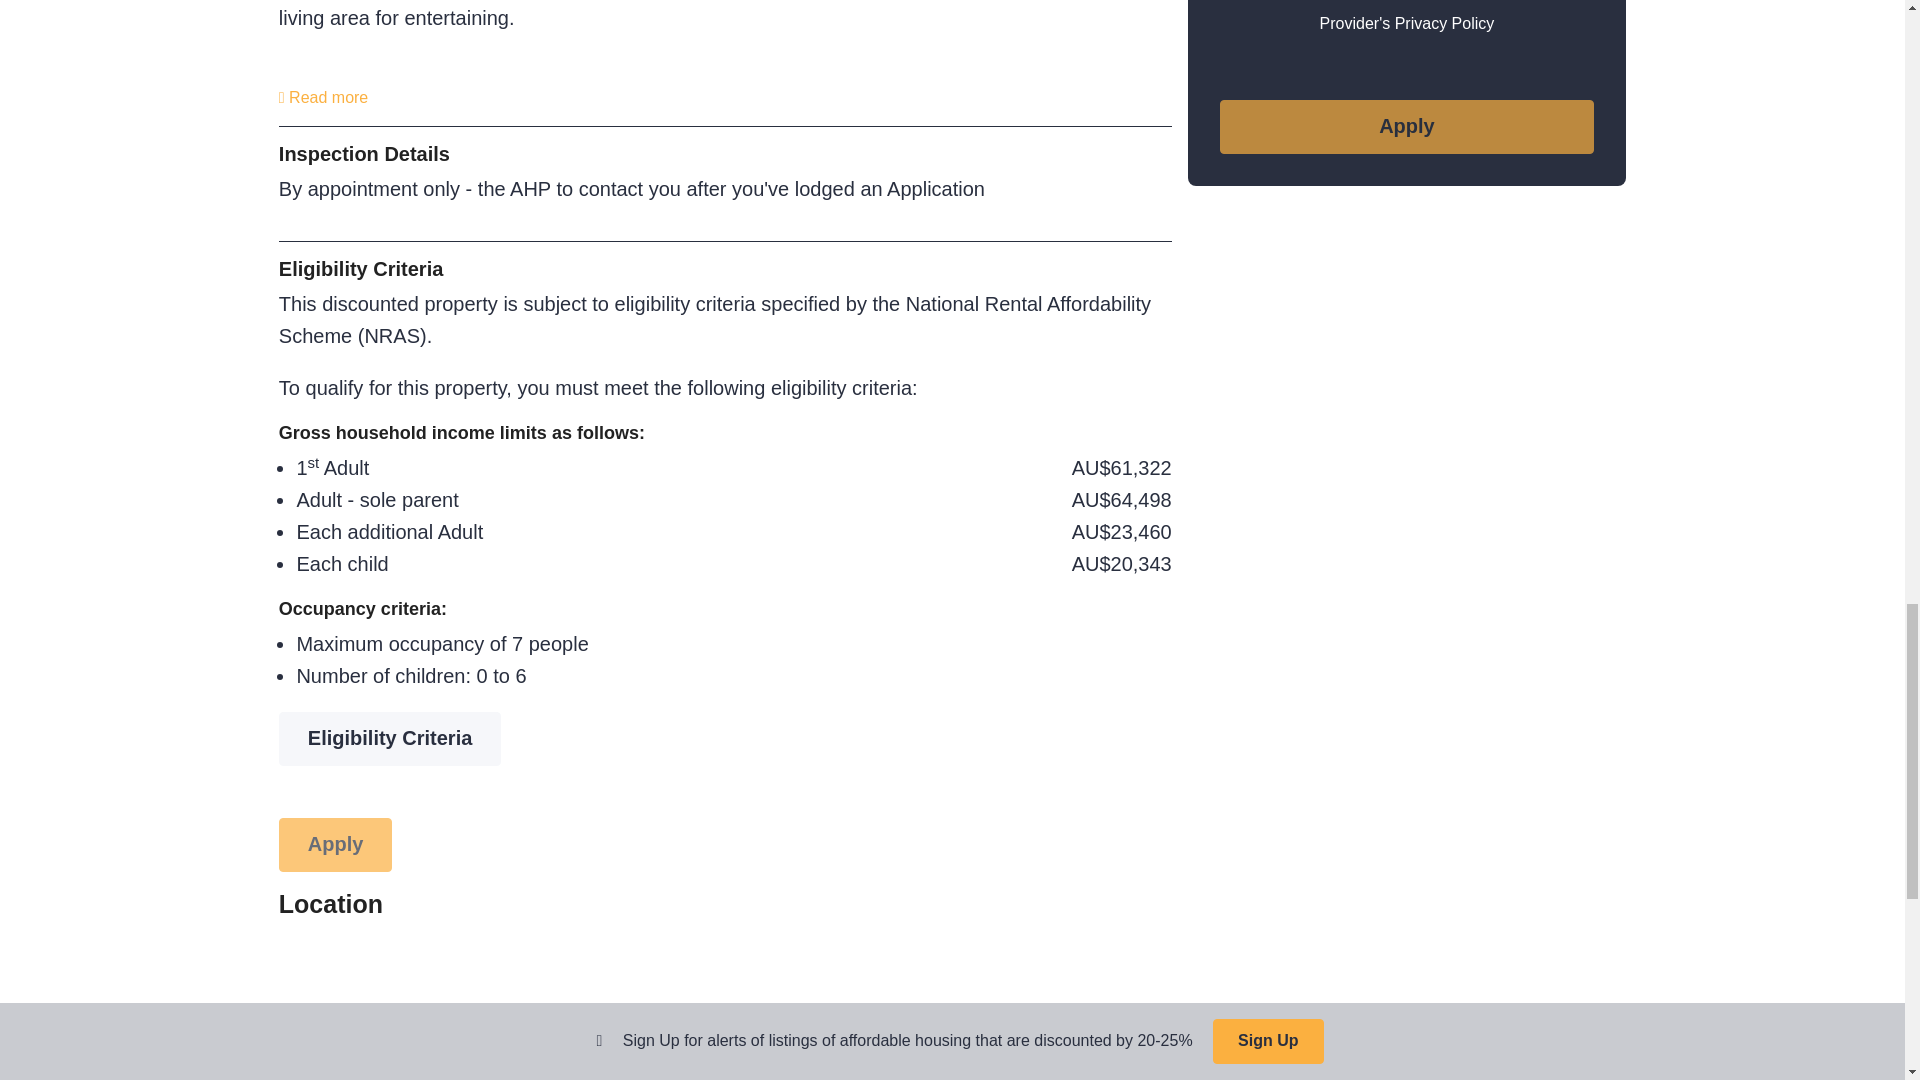 The width and height of the screenshot is (1920, 1080). Describe the element at coordinates (390, 738) in the screenshot. I see `Eligibility Criteria` at that location.